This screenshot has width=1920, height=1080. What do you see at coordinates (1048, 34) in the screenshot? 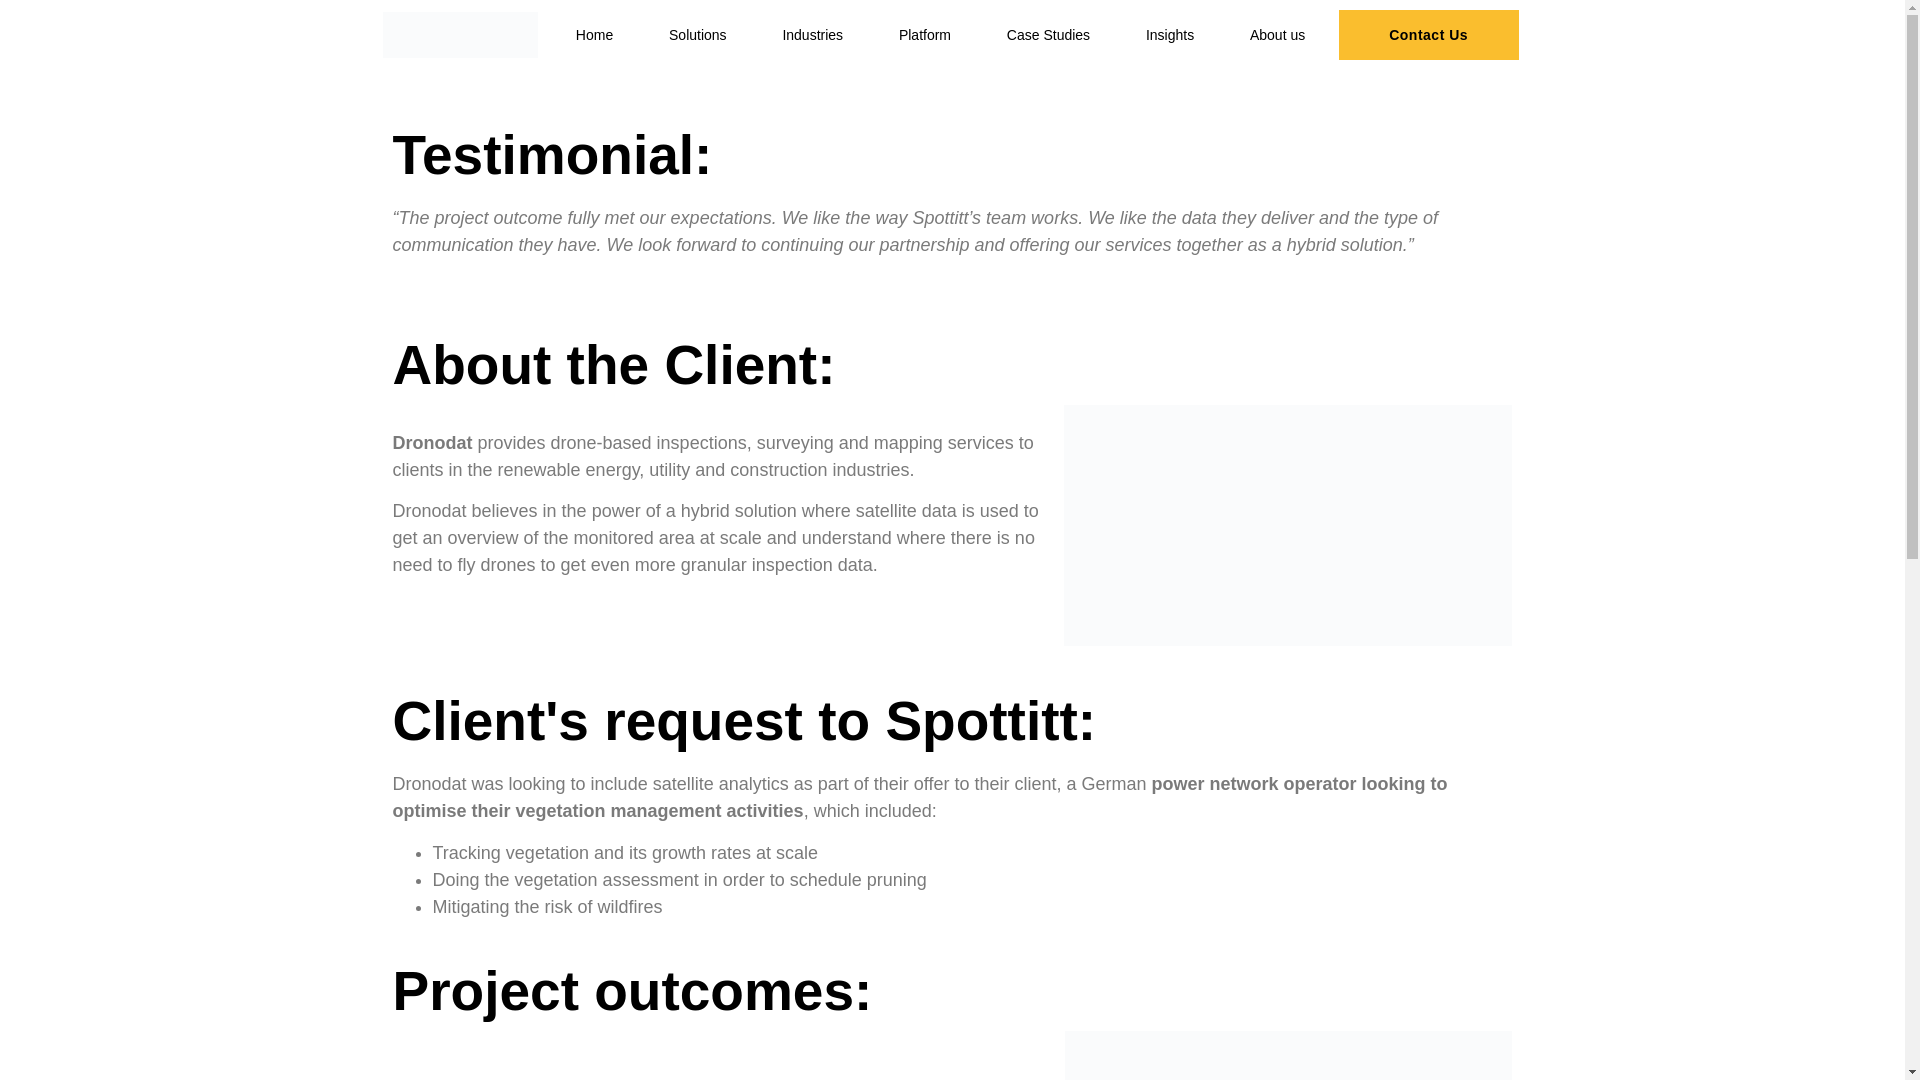
I see `Case Studies` at bounding box center [1048, 34].